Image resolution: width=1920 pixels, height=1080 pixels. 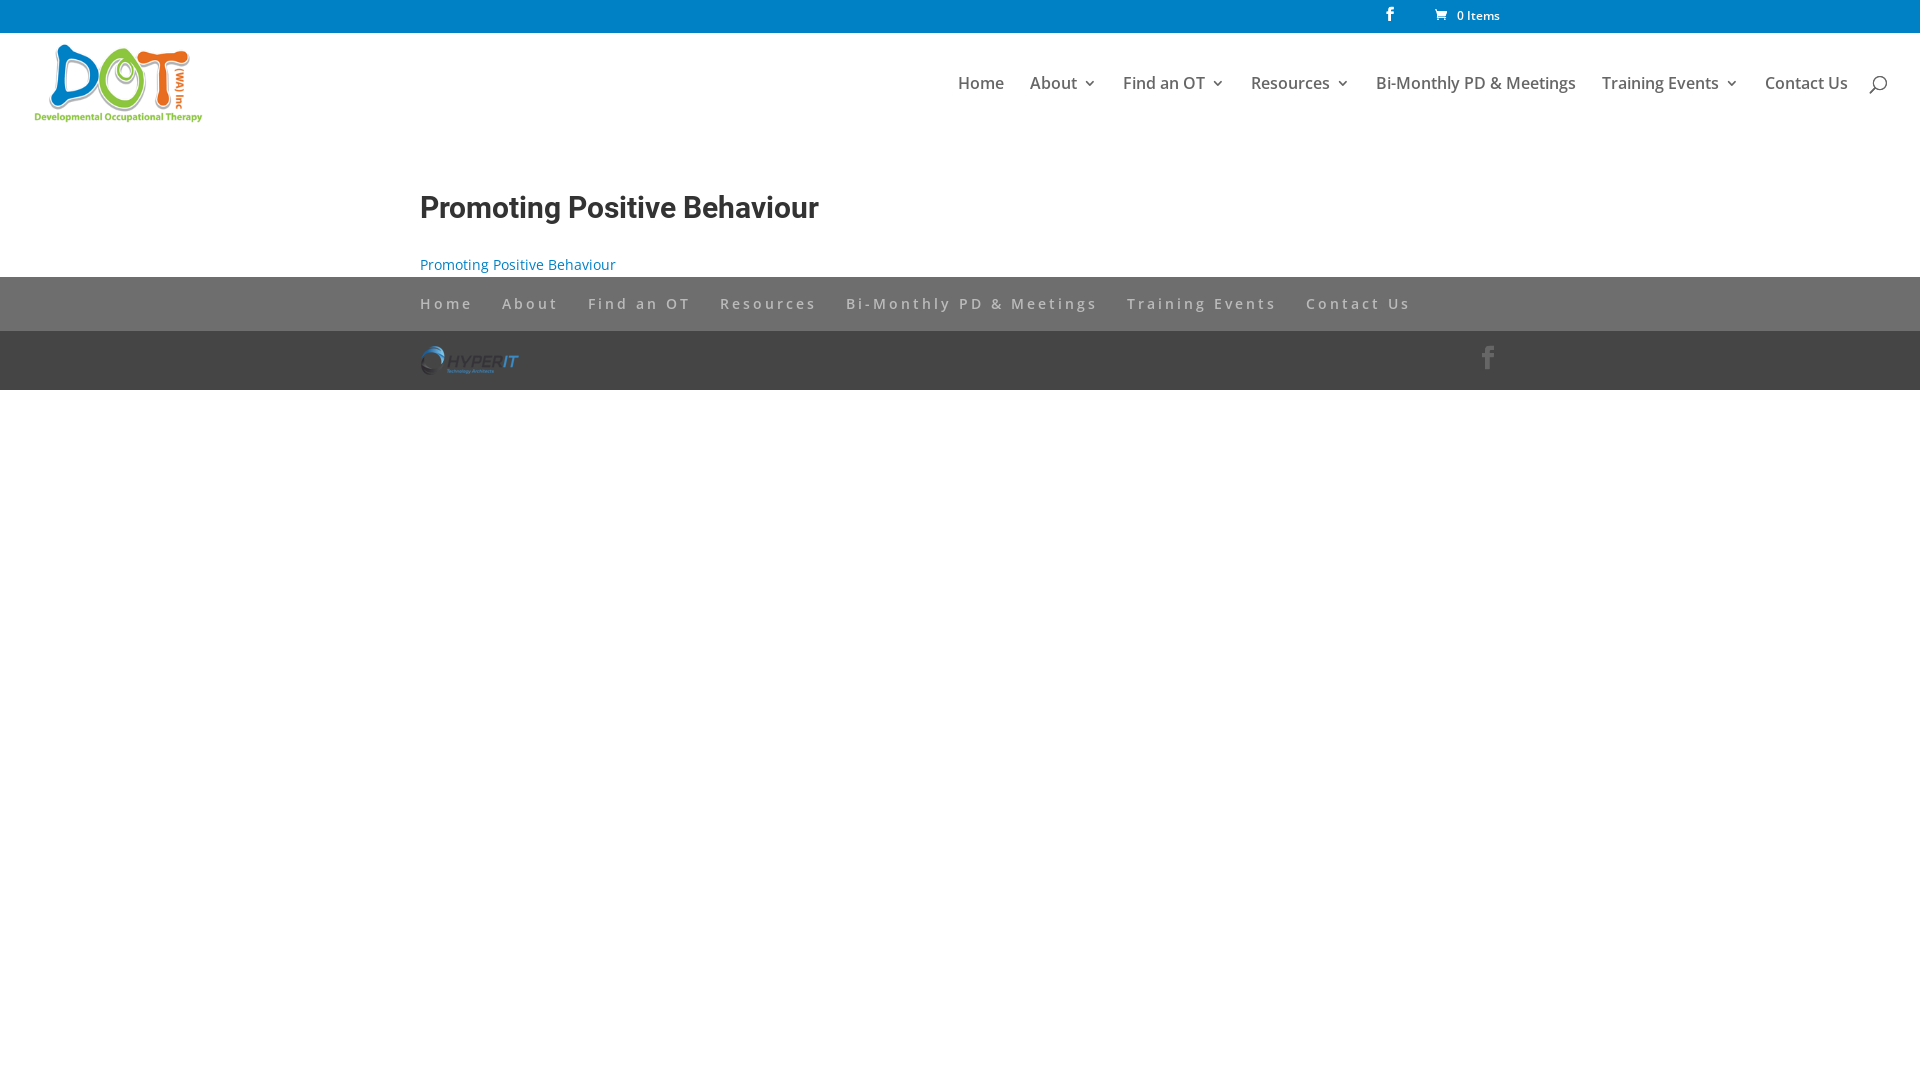 What do you see at coordinates (981, 100) in the screenshot?
I see `Home` at bounding box center [981, 100].